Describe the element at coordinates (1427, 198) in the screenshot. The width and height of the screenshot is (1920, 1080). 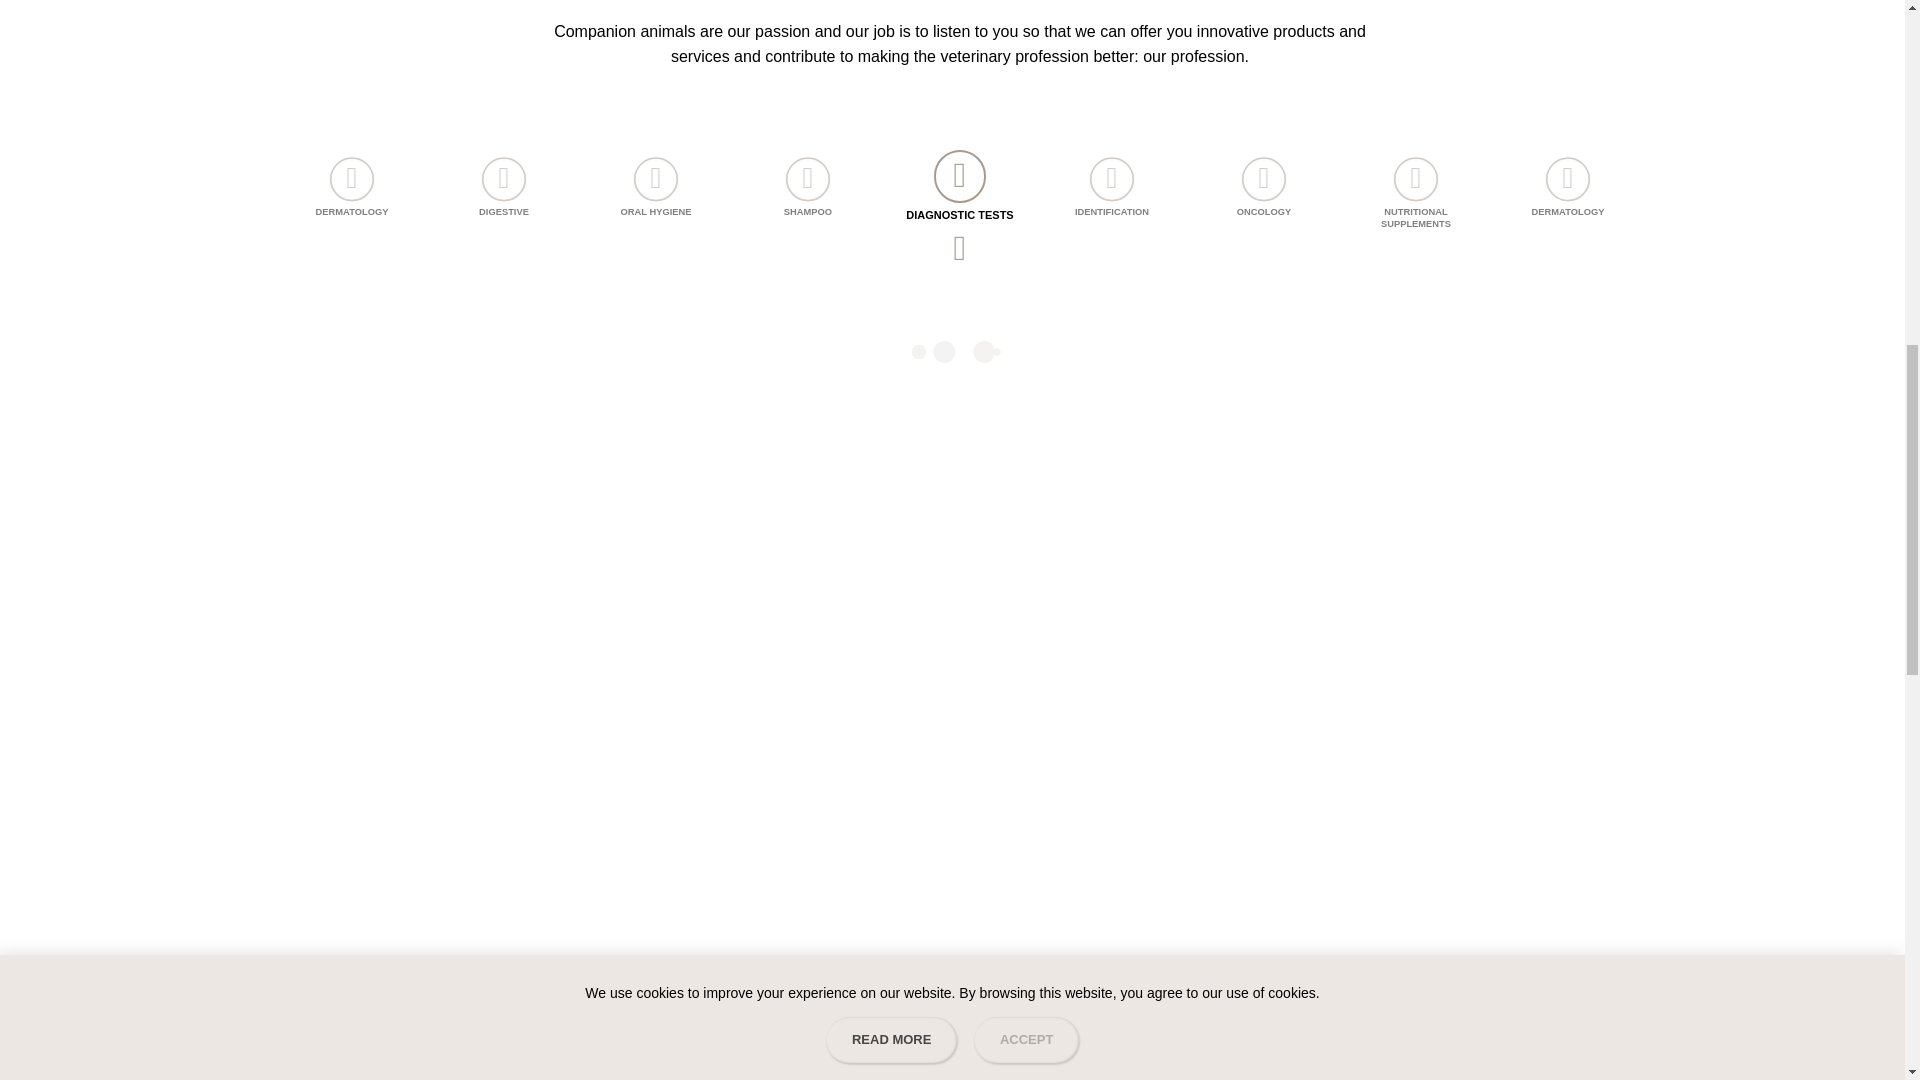
I see `NUTRITIONAL SUPPLEMENTS` at that location.